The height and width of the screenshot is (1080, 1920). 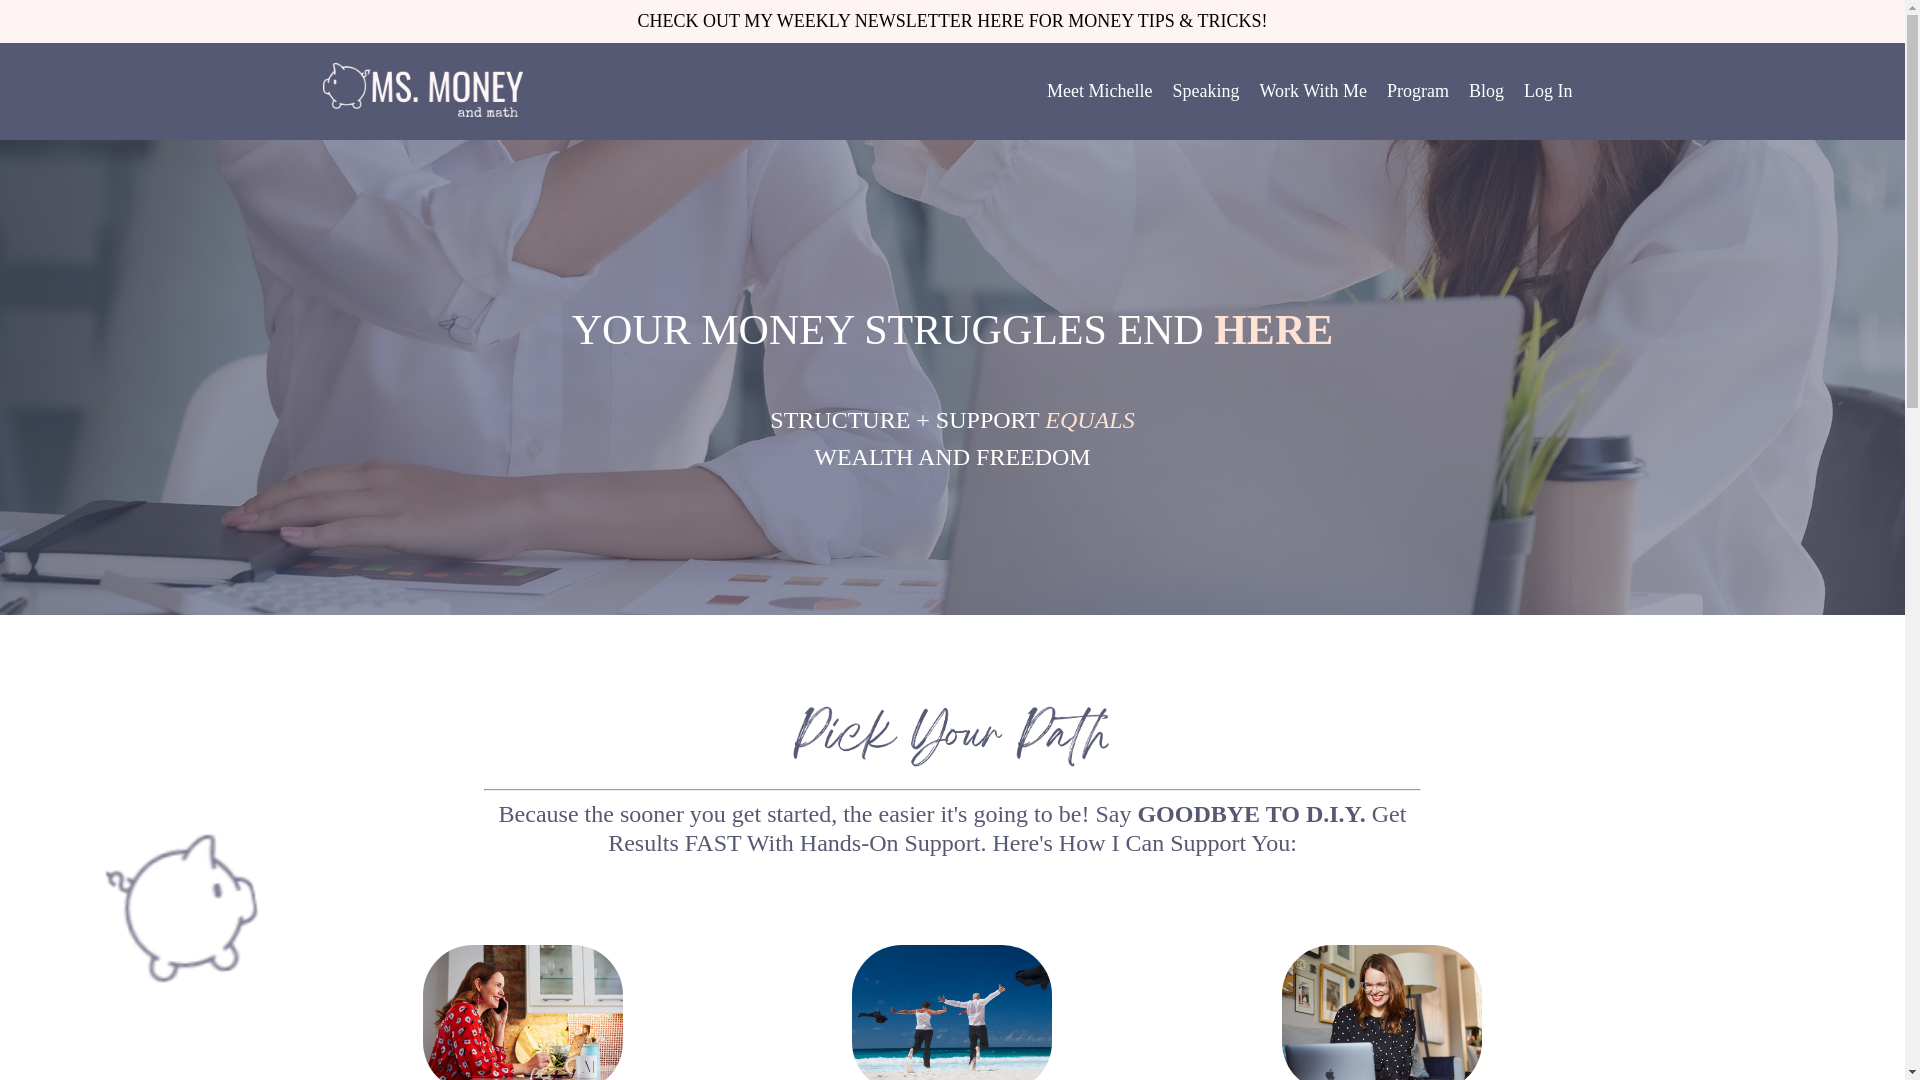 I want to click on Work With Me, so click(x=1313, y=90).